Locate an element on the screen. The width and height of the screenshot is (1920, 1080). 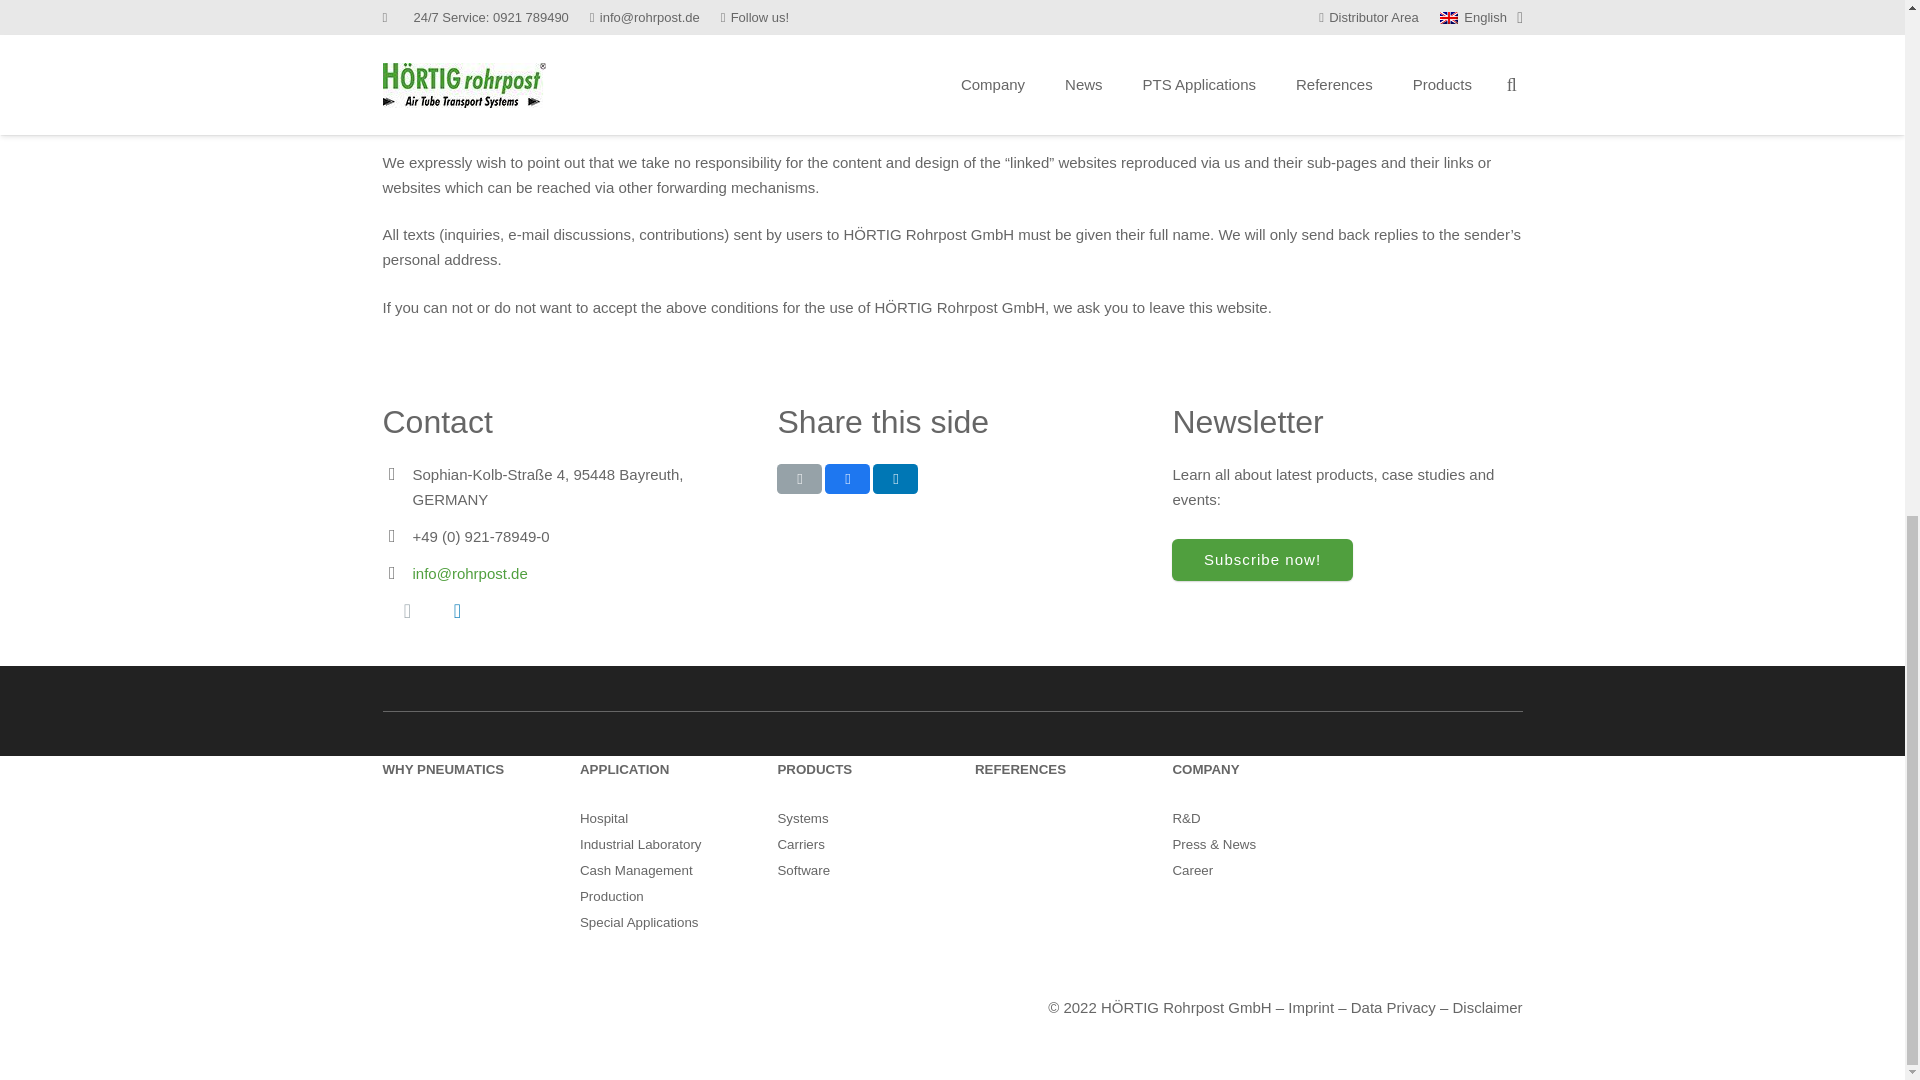
Share this is located at coordinates (847, 478).